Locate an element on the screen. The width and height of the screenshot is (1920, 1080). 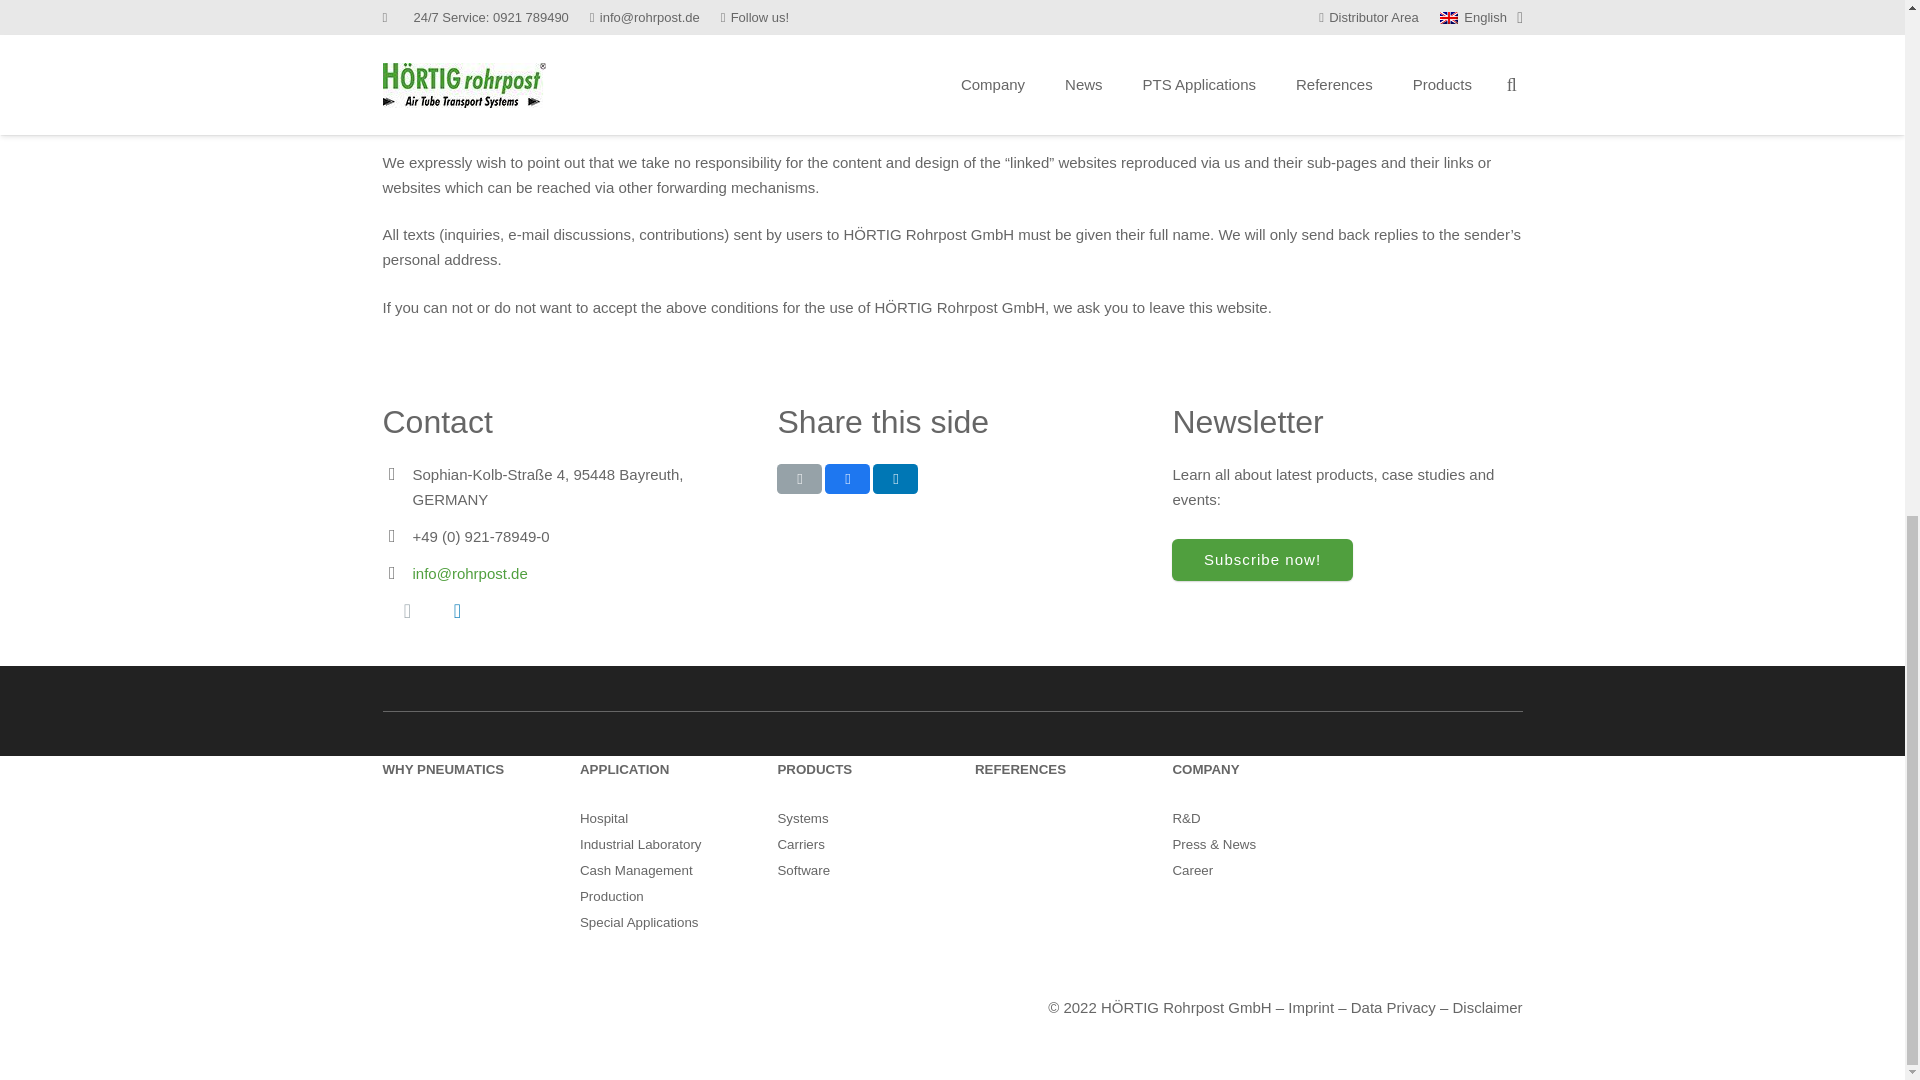
Share this is located at coordinates (847, 478).